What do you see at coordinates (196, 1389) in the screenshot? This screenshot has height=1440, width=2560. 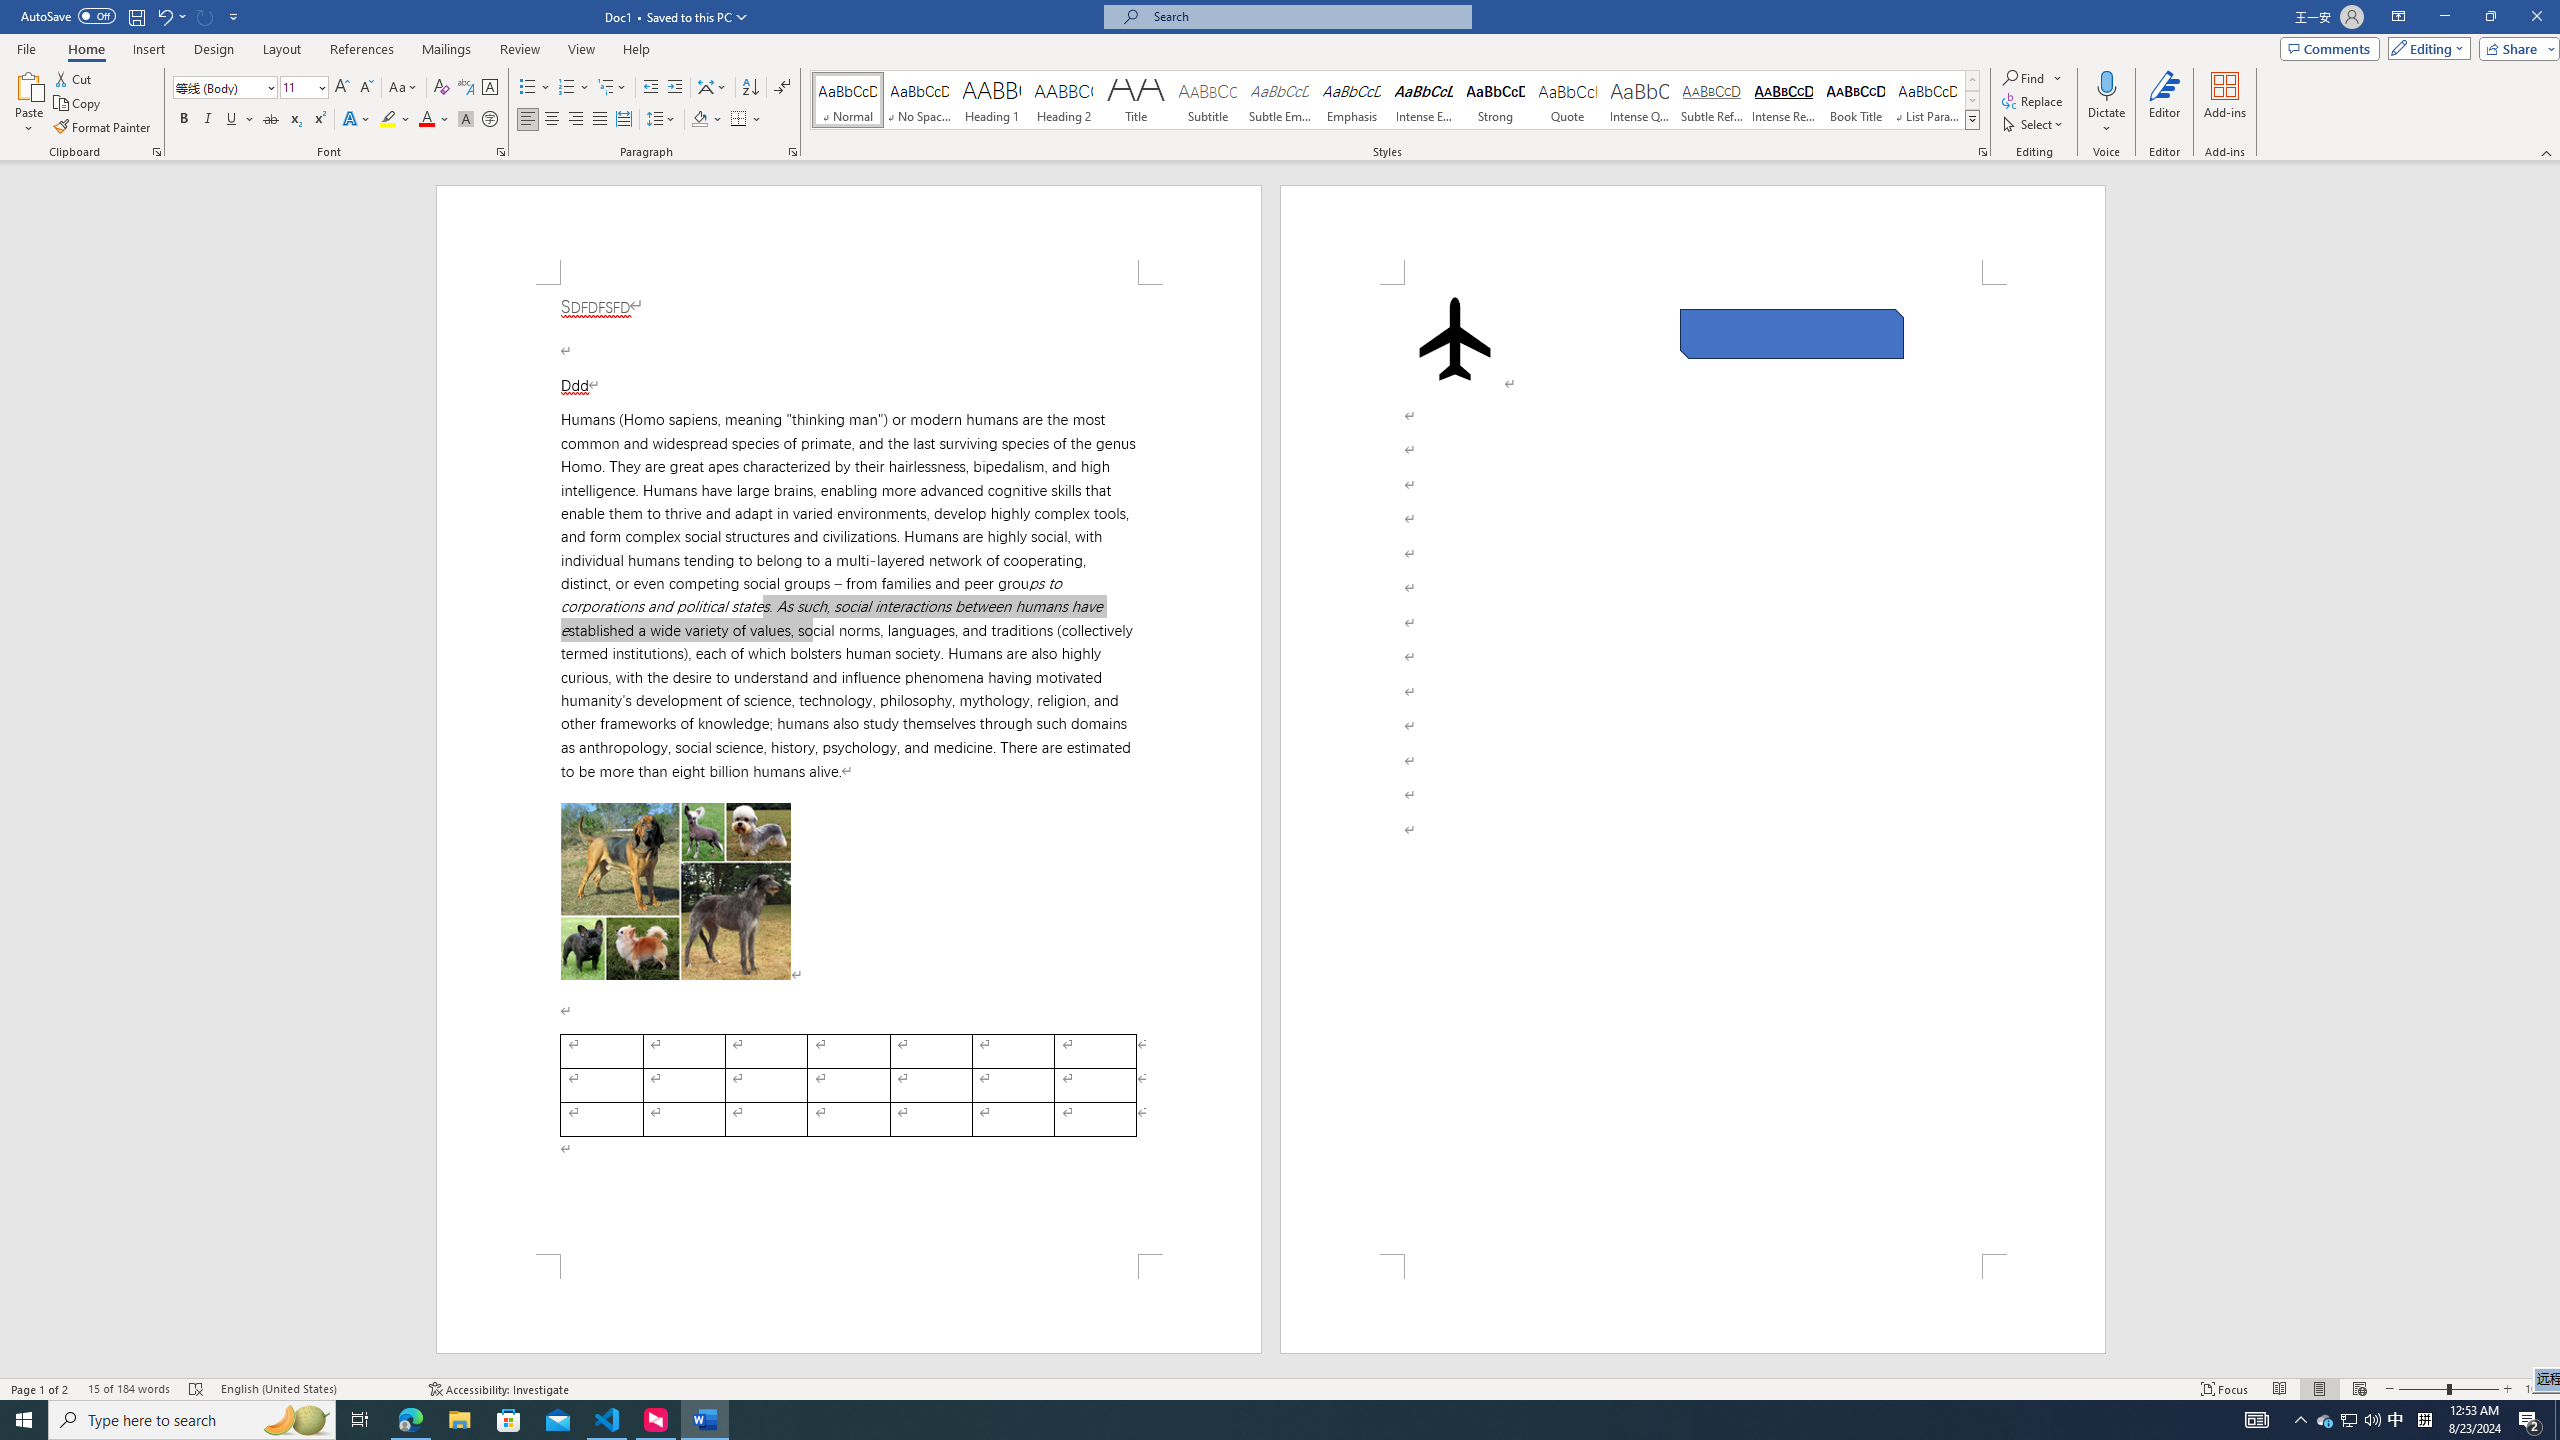 I see `Spelling and Grammar Check Errors` at bounding box center [196, 1389].